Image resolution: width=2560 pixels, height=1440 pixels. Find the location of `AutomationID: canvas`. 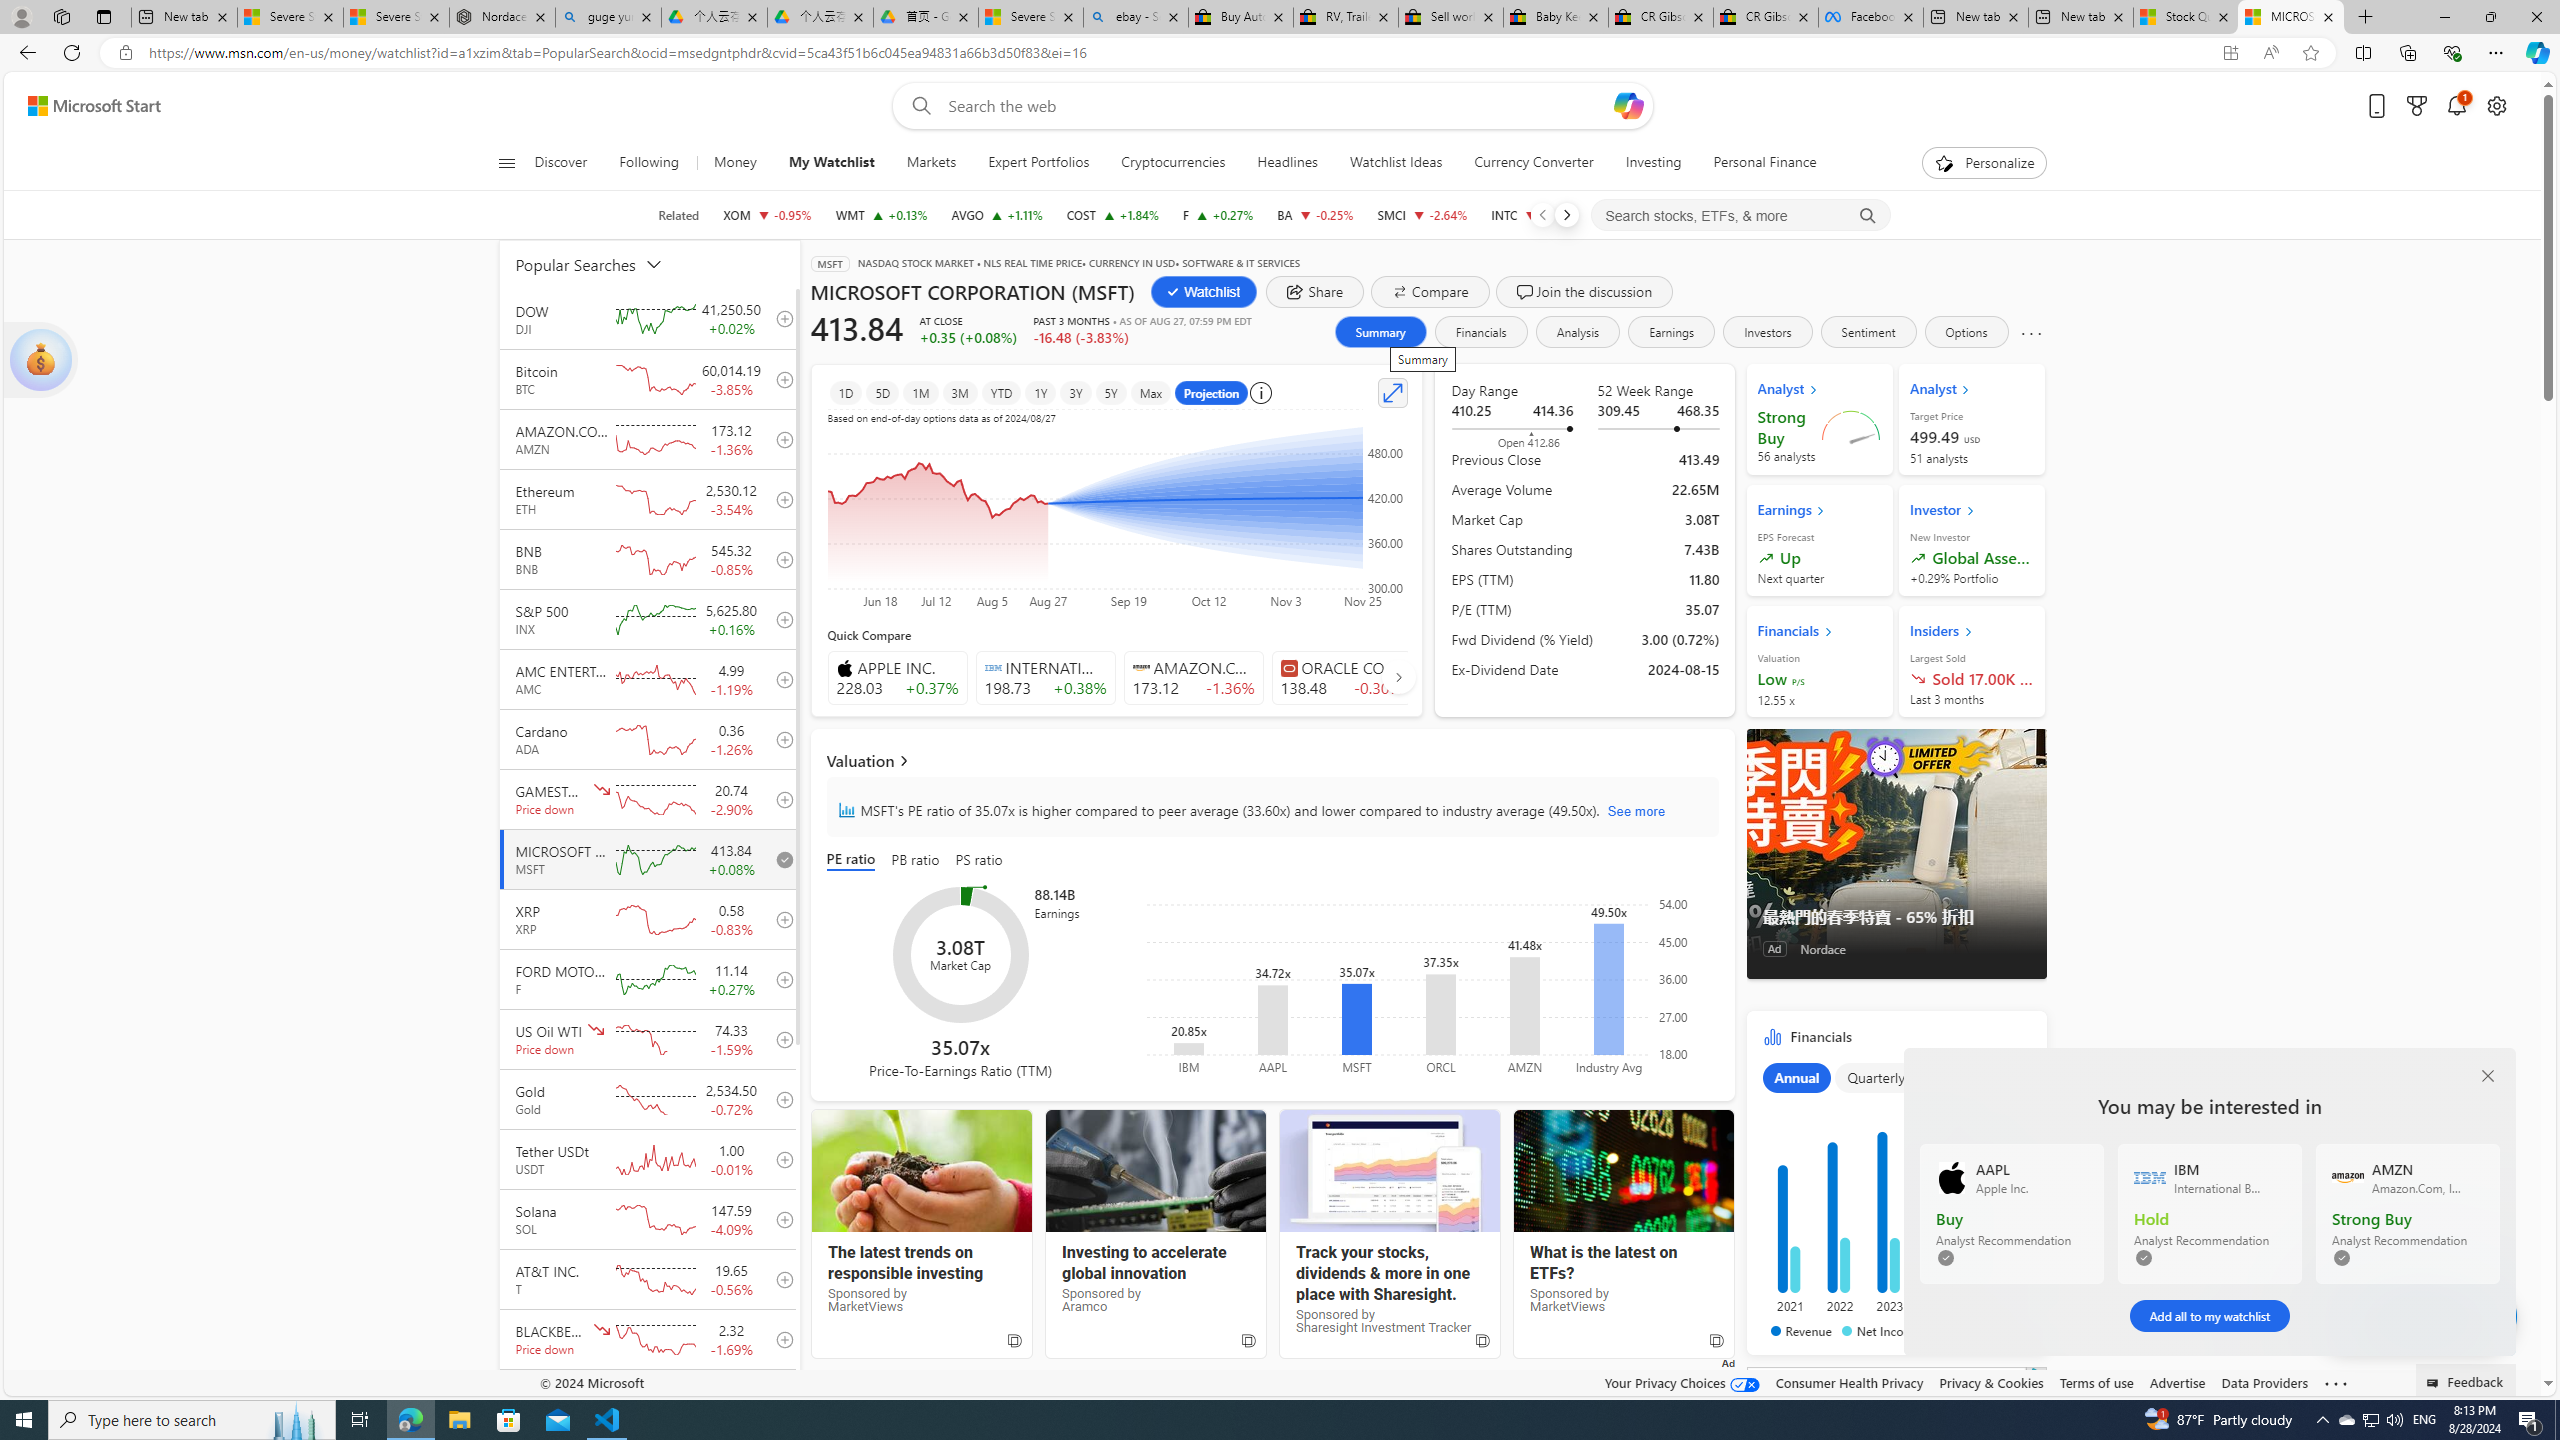

AutomationID: canvas is located at coordinates (1896, 1492).